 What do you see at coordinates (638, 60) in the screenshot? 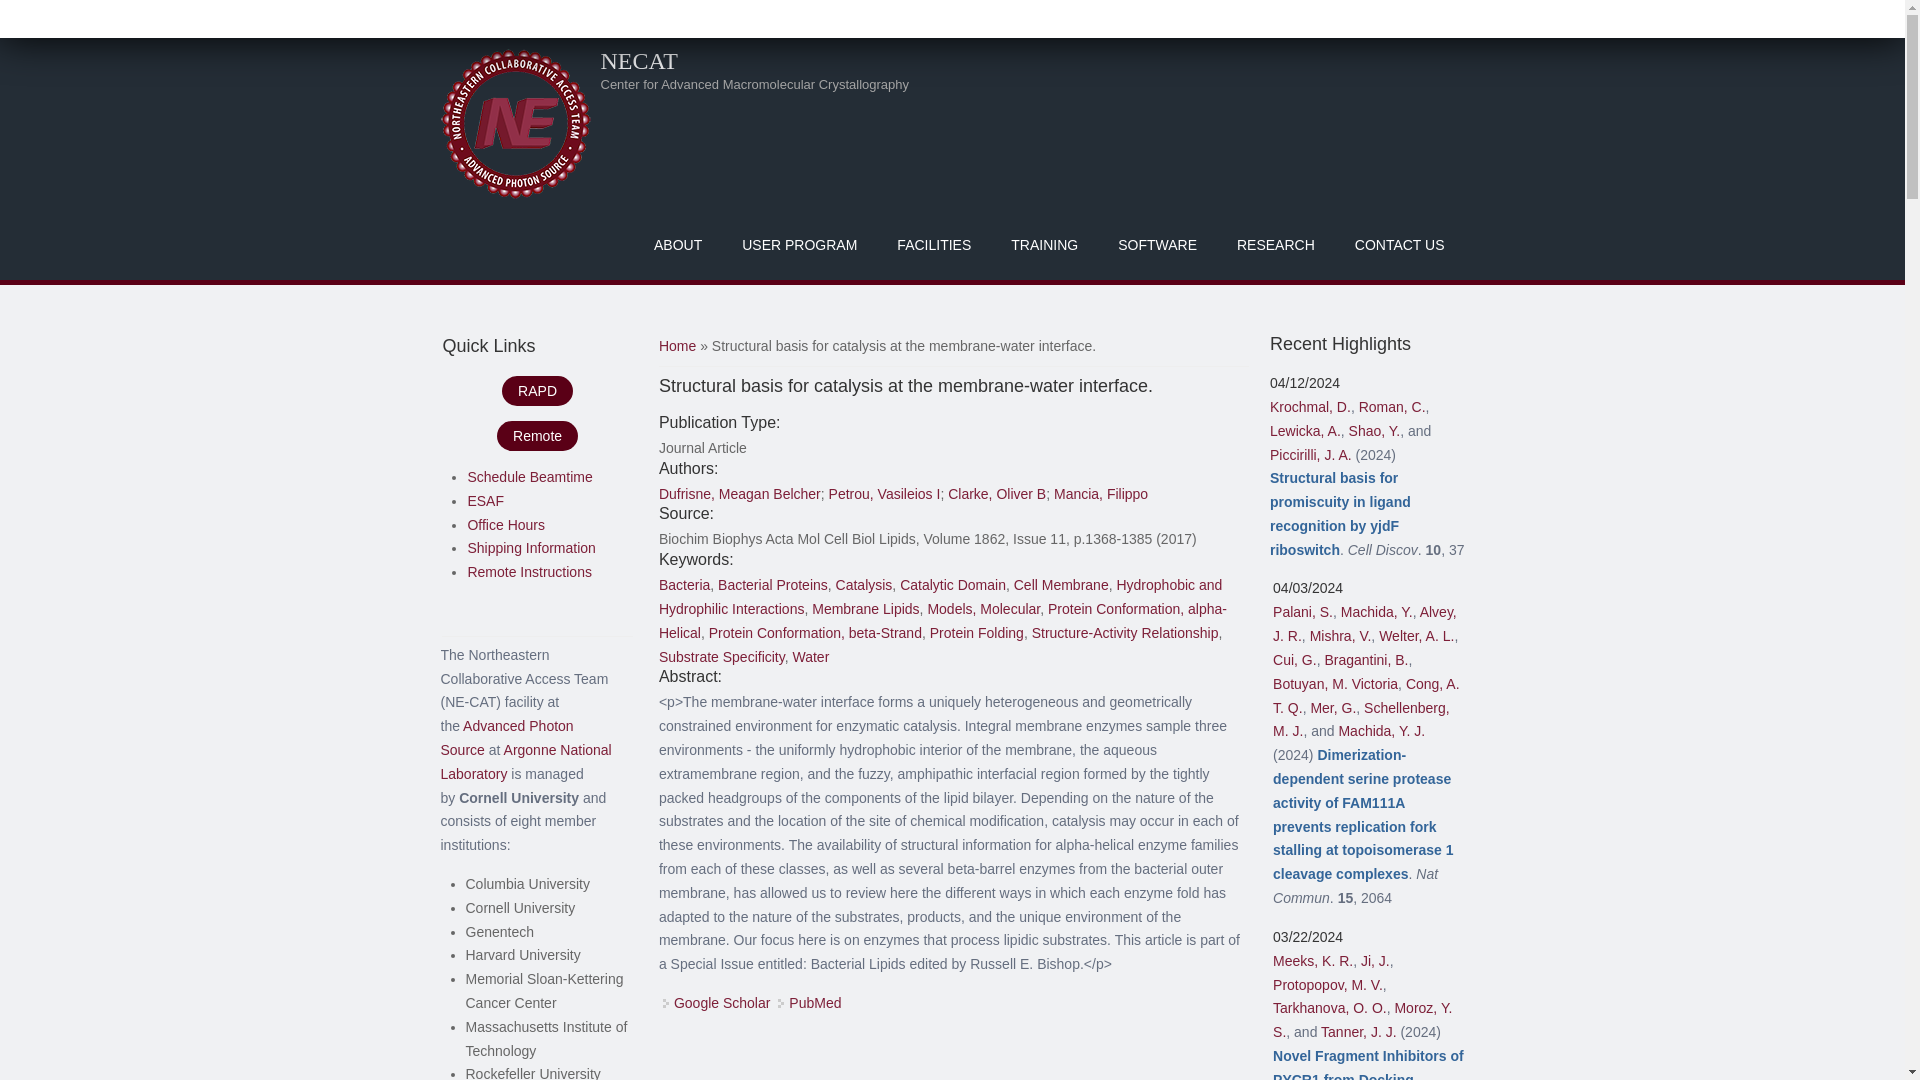
I see `Home` at bounding box center [638, 60].